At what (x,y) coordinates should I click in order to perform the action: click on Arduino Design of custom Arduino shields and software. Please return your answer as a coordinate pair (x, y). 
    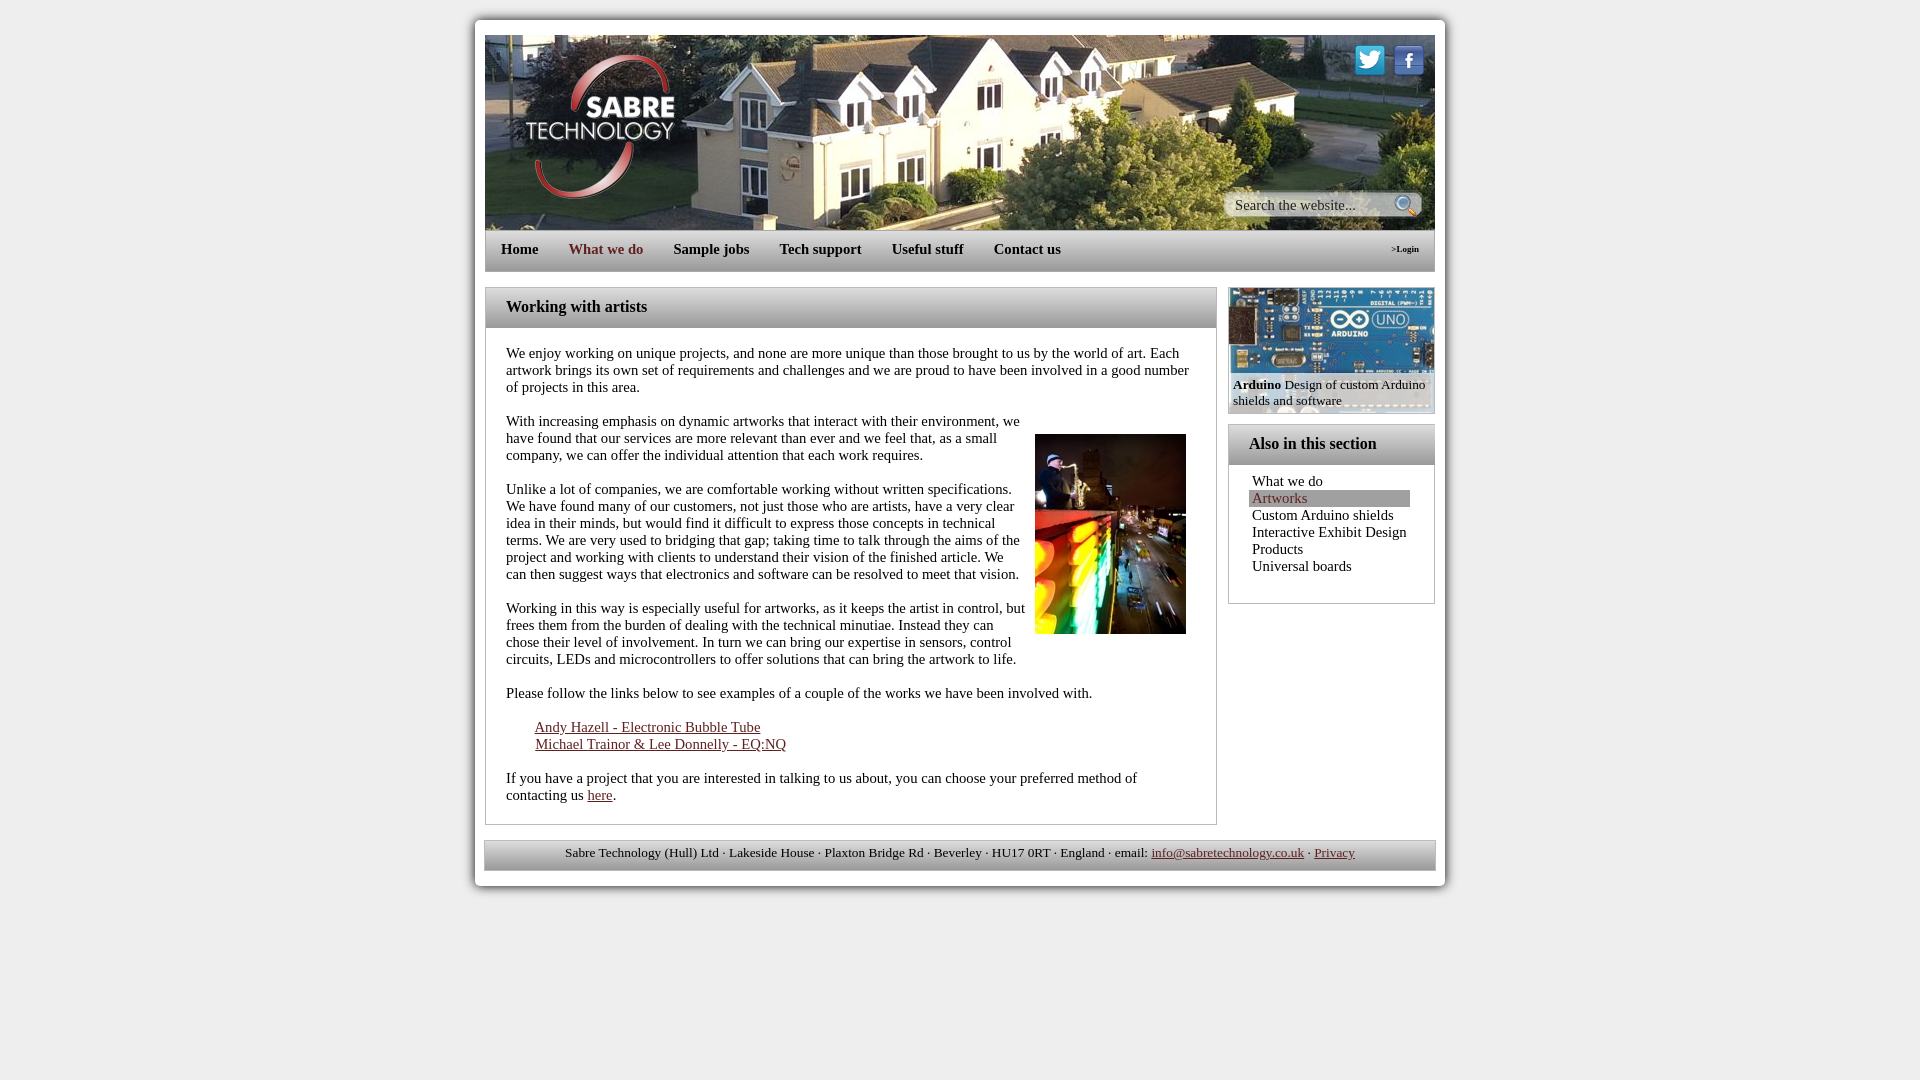
    Looking at the image, I should click on (1331, 407).